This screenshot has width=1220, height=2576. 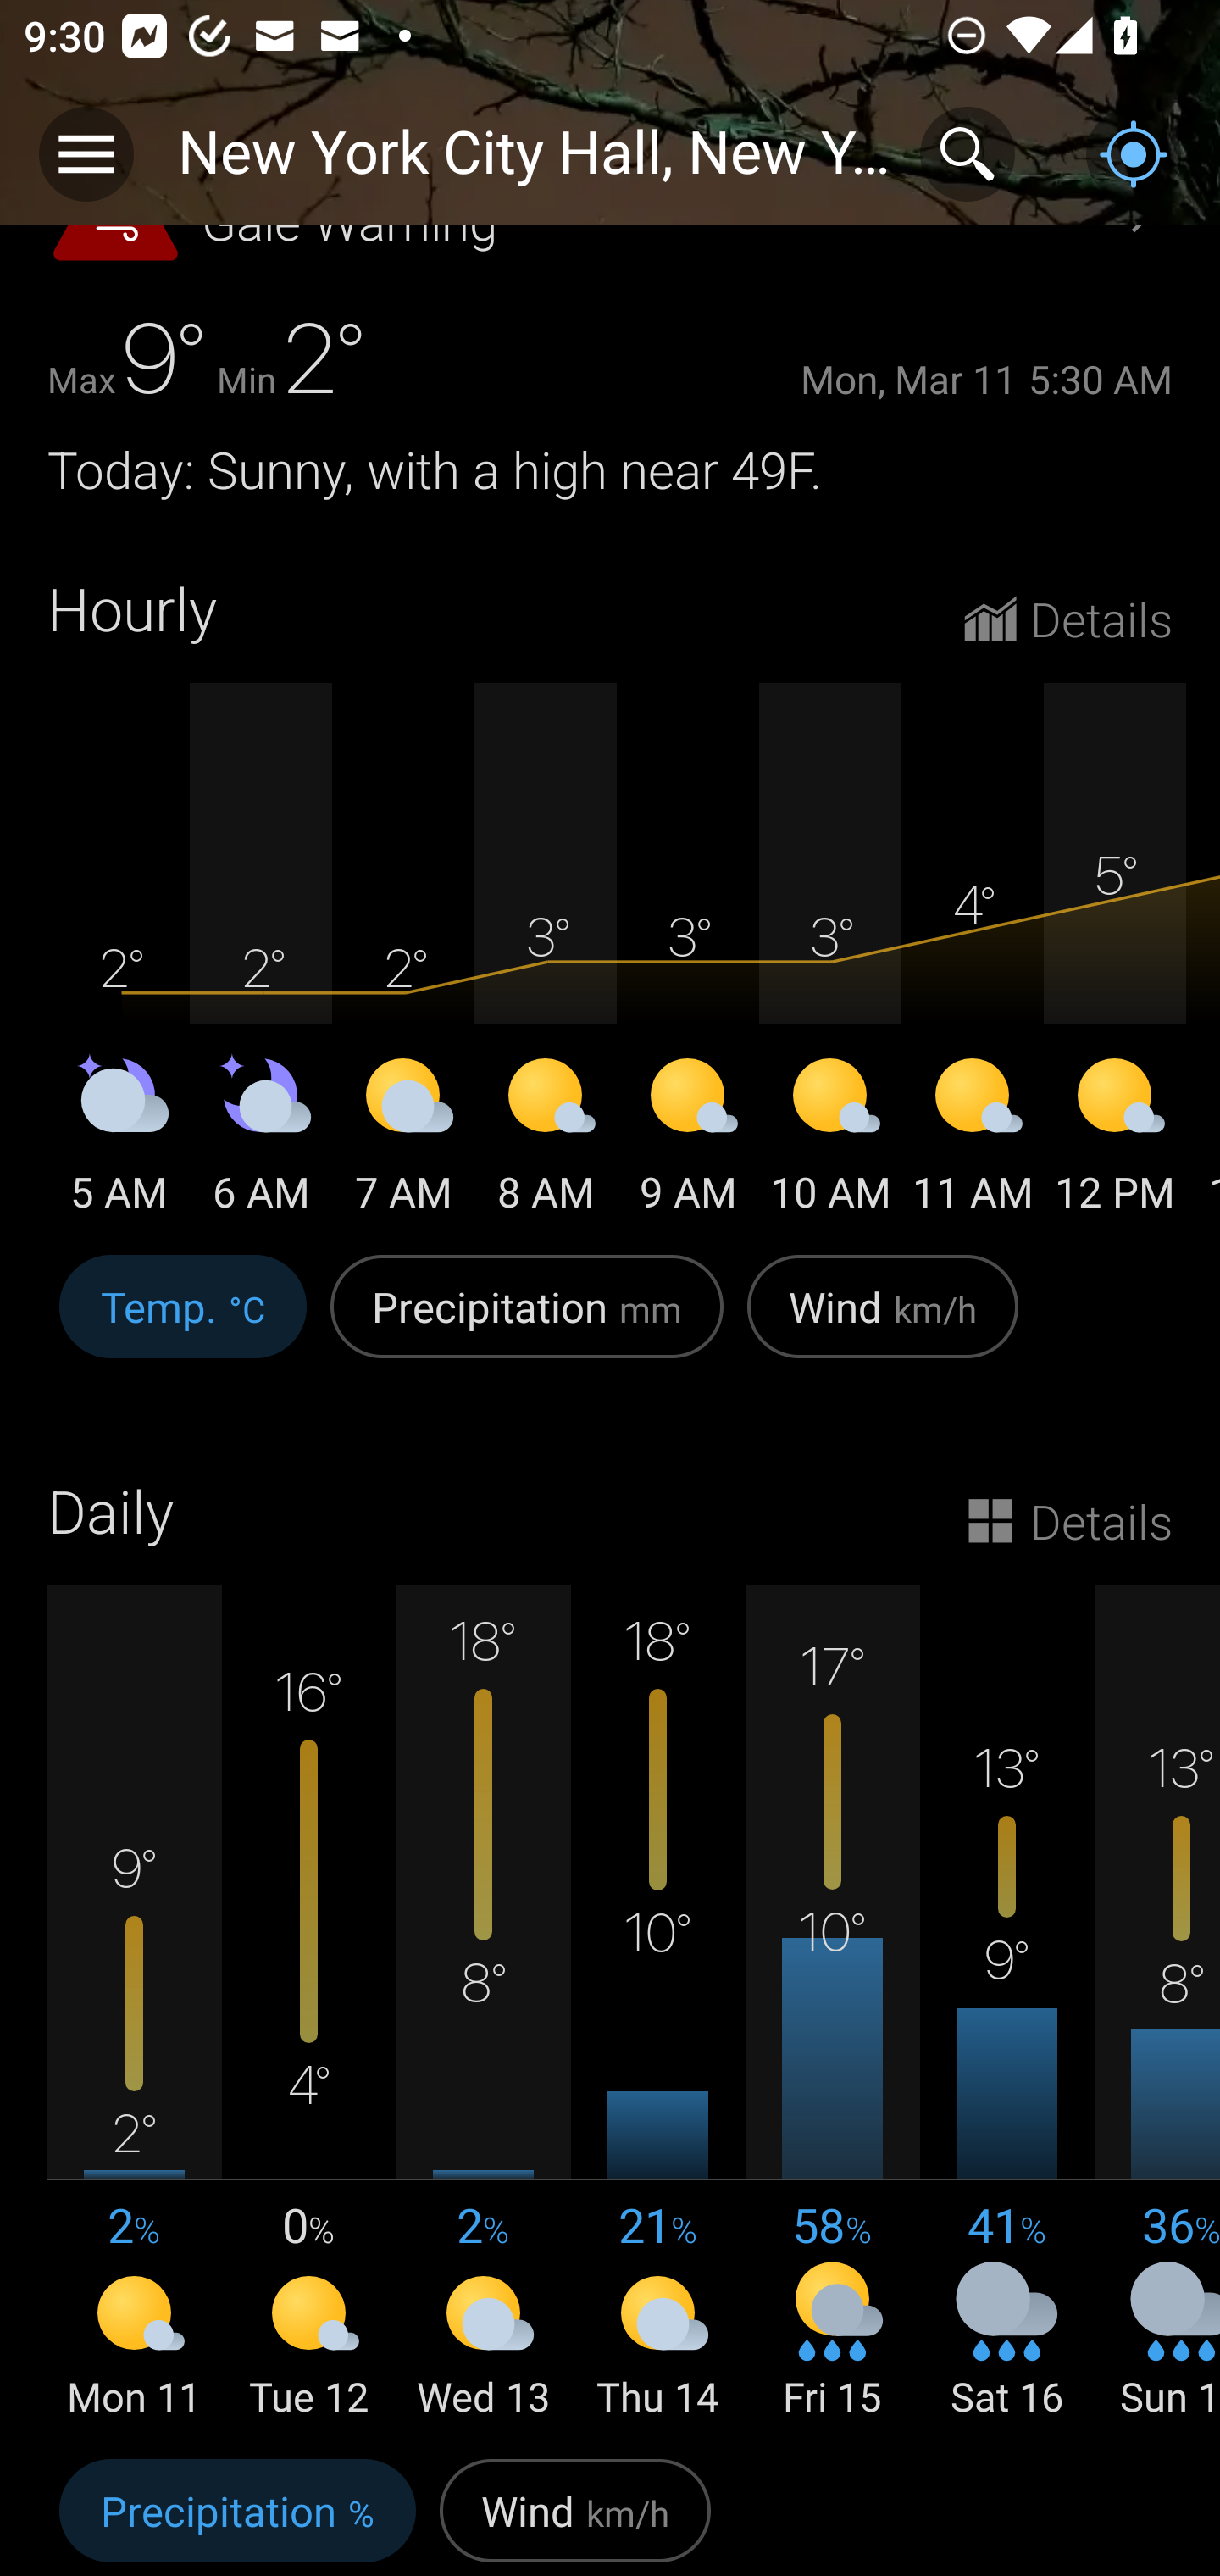 I want to click on 18° 8° 2 % Wed 13, so click(x=483, y=2003).